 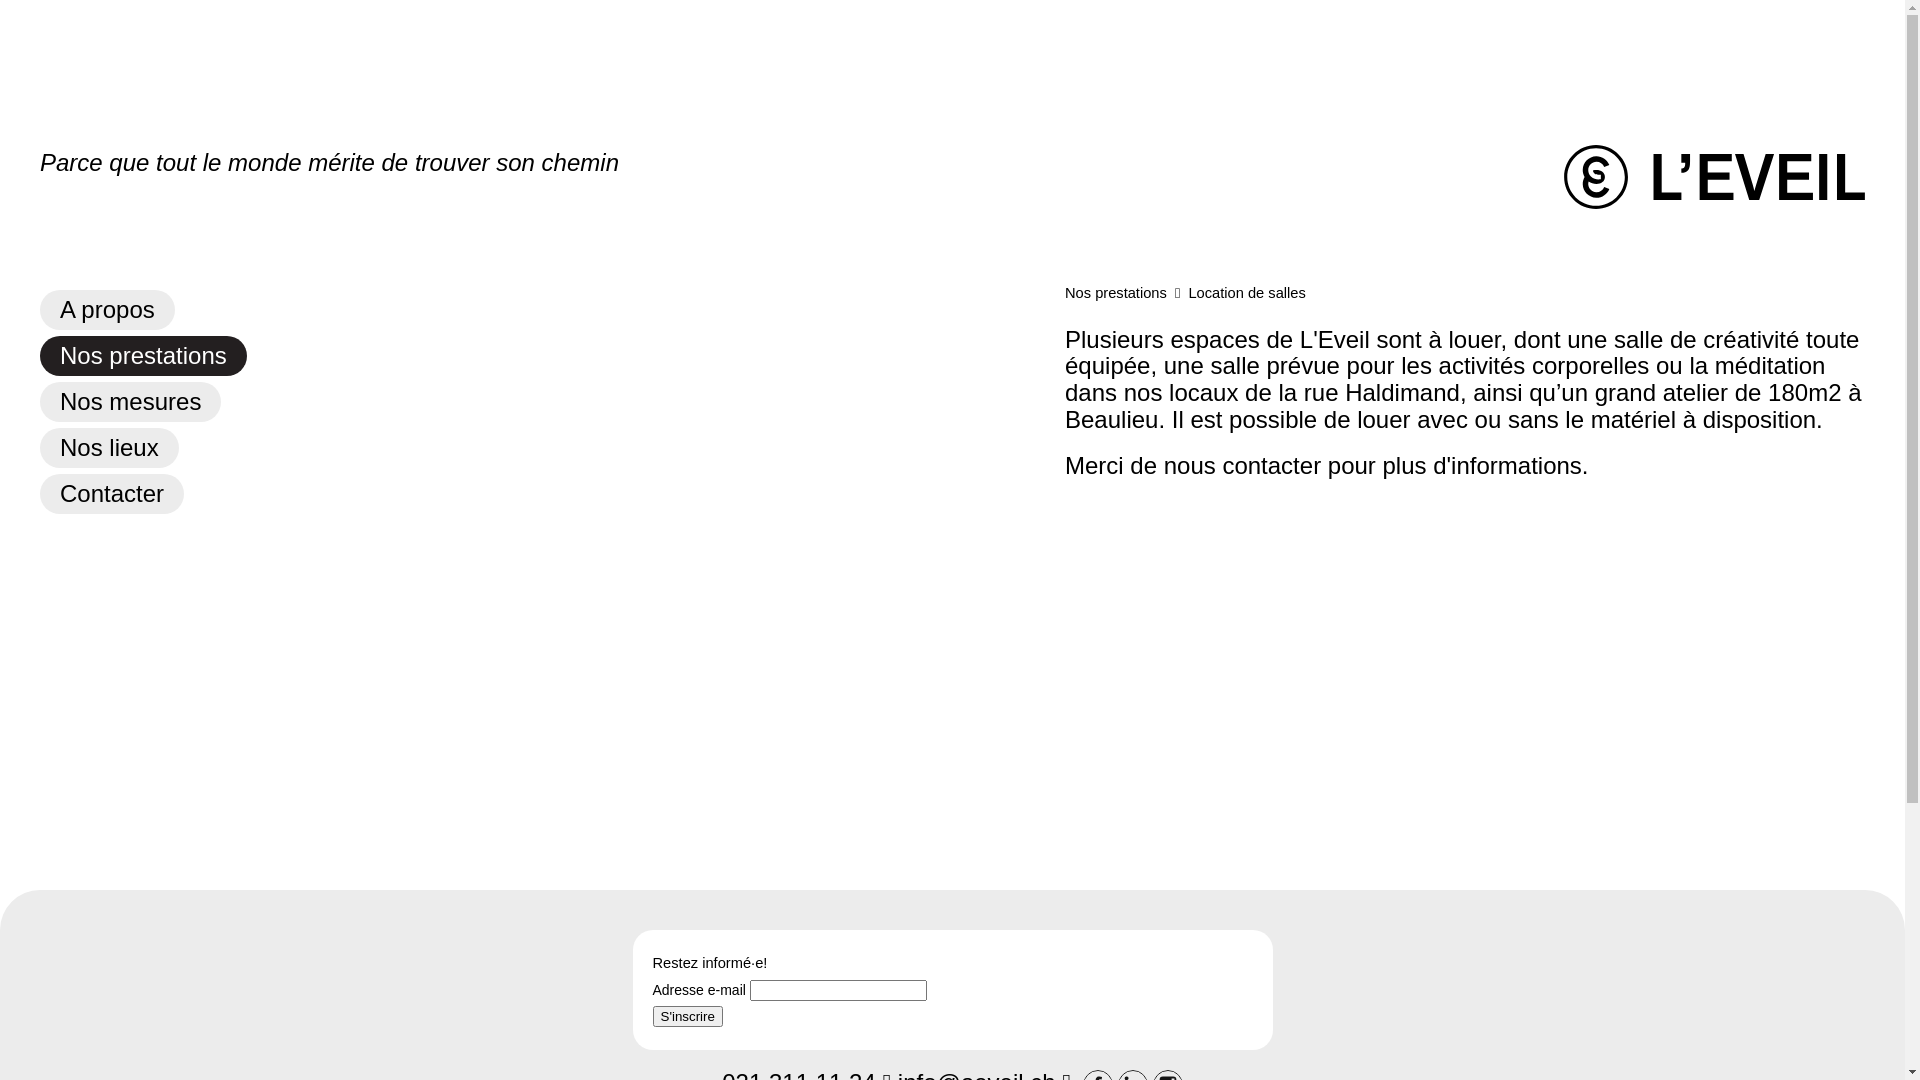 I want to click on Nos mesures, so click(x=130, y=402).